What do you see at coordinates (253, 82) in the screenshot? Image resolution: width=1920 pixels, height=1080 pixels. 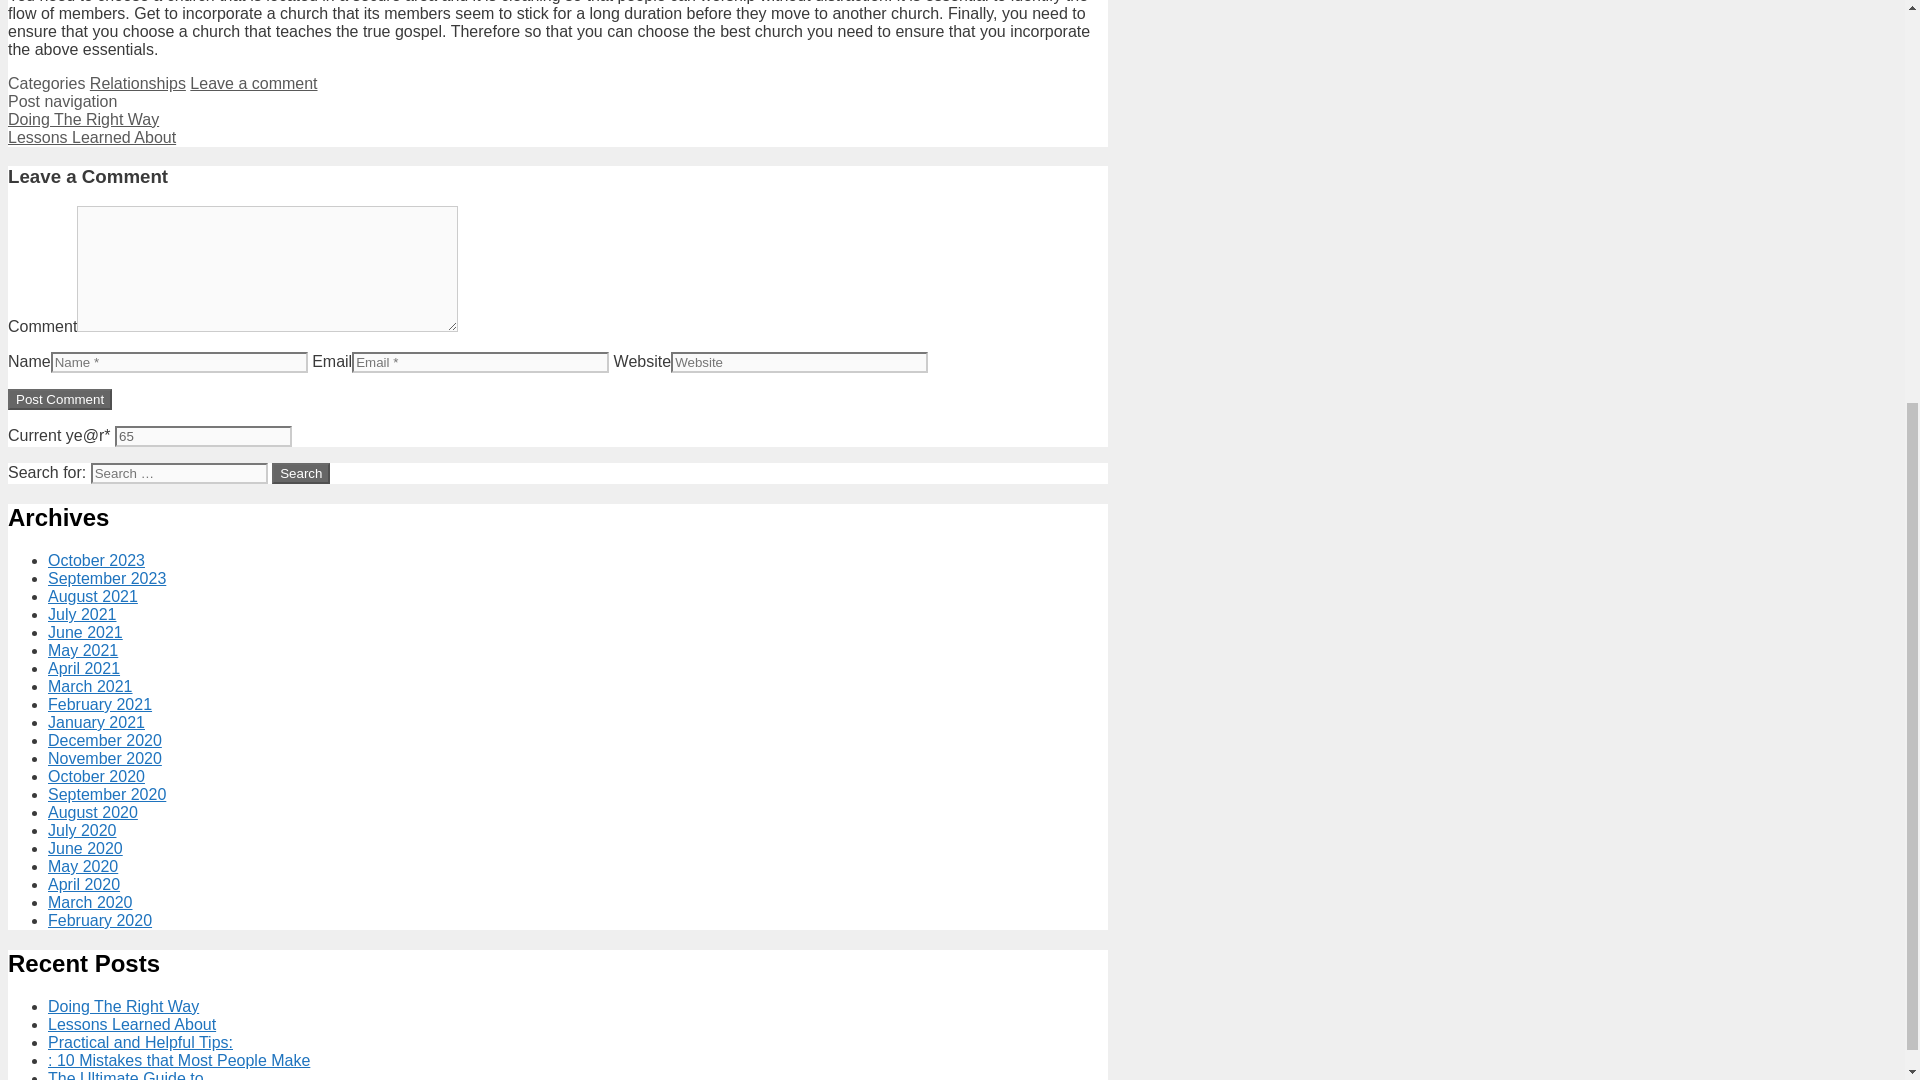 I see `Leave a comment` at bounding box center [253, 82].